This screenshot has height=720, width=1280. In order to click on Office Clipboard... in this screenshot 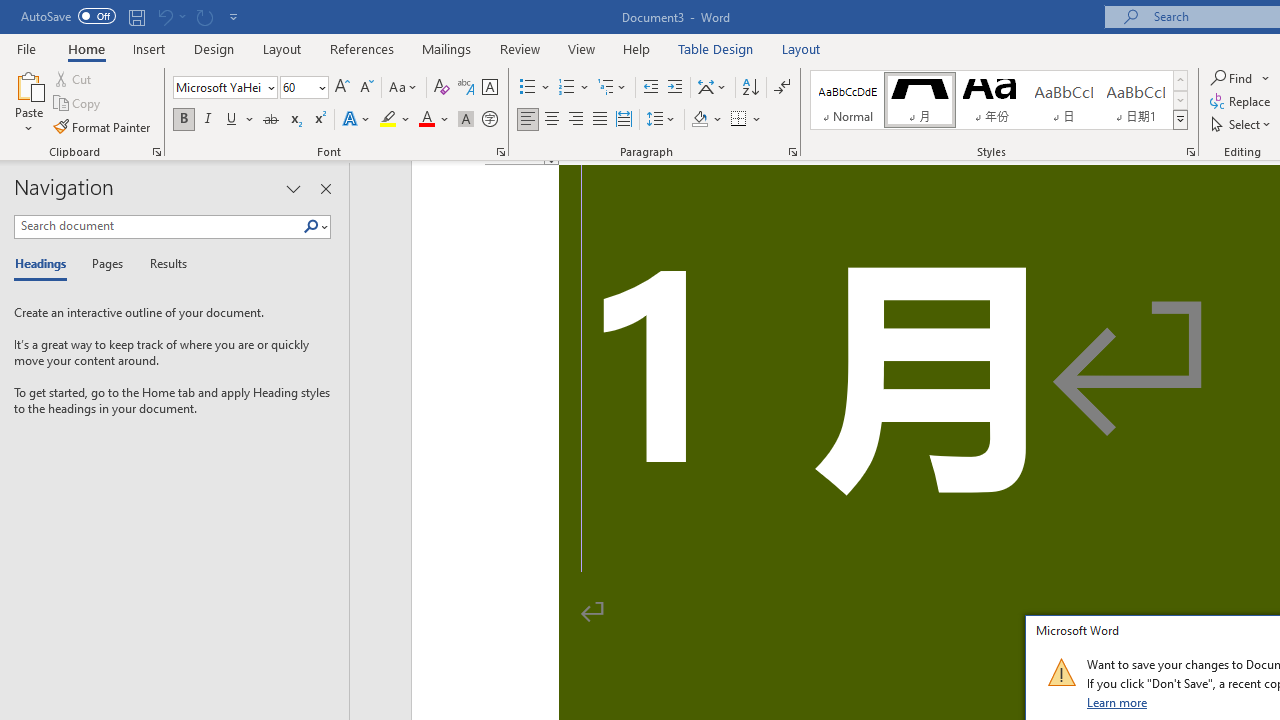, I will do `click(156, 152)`.